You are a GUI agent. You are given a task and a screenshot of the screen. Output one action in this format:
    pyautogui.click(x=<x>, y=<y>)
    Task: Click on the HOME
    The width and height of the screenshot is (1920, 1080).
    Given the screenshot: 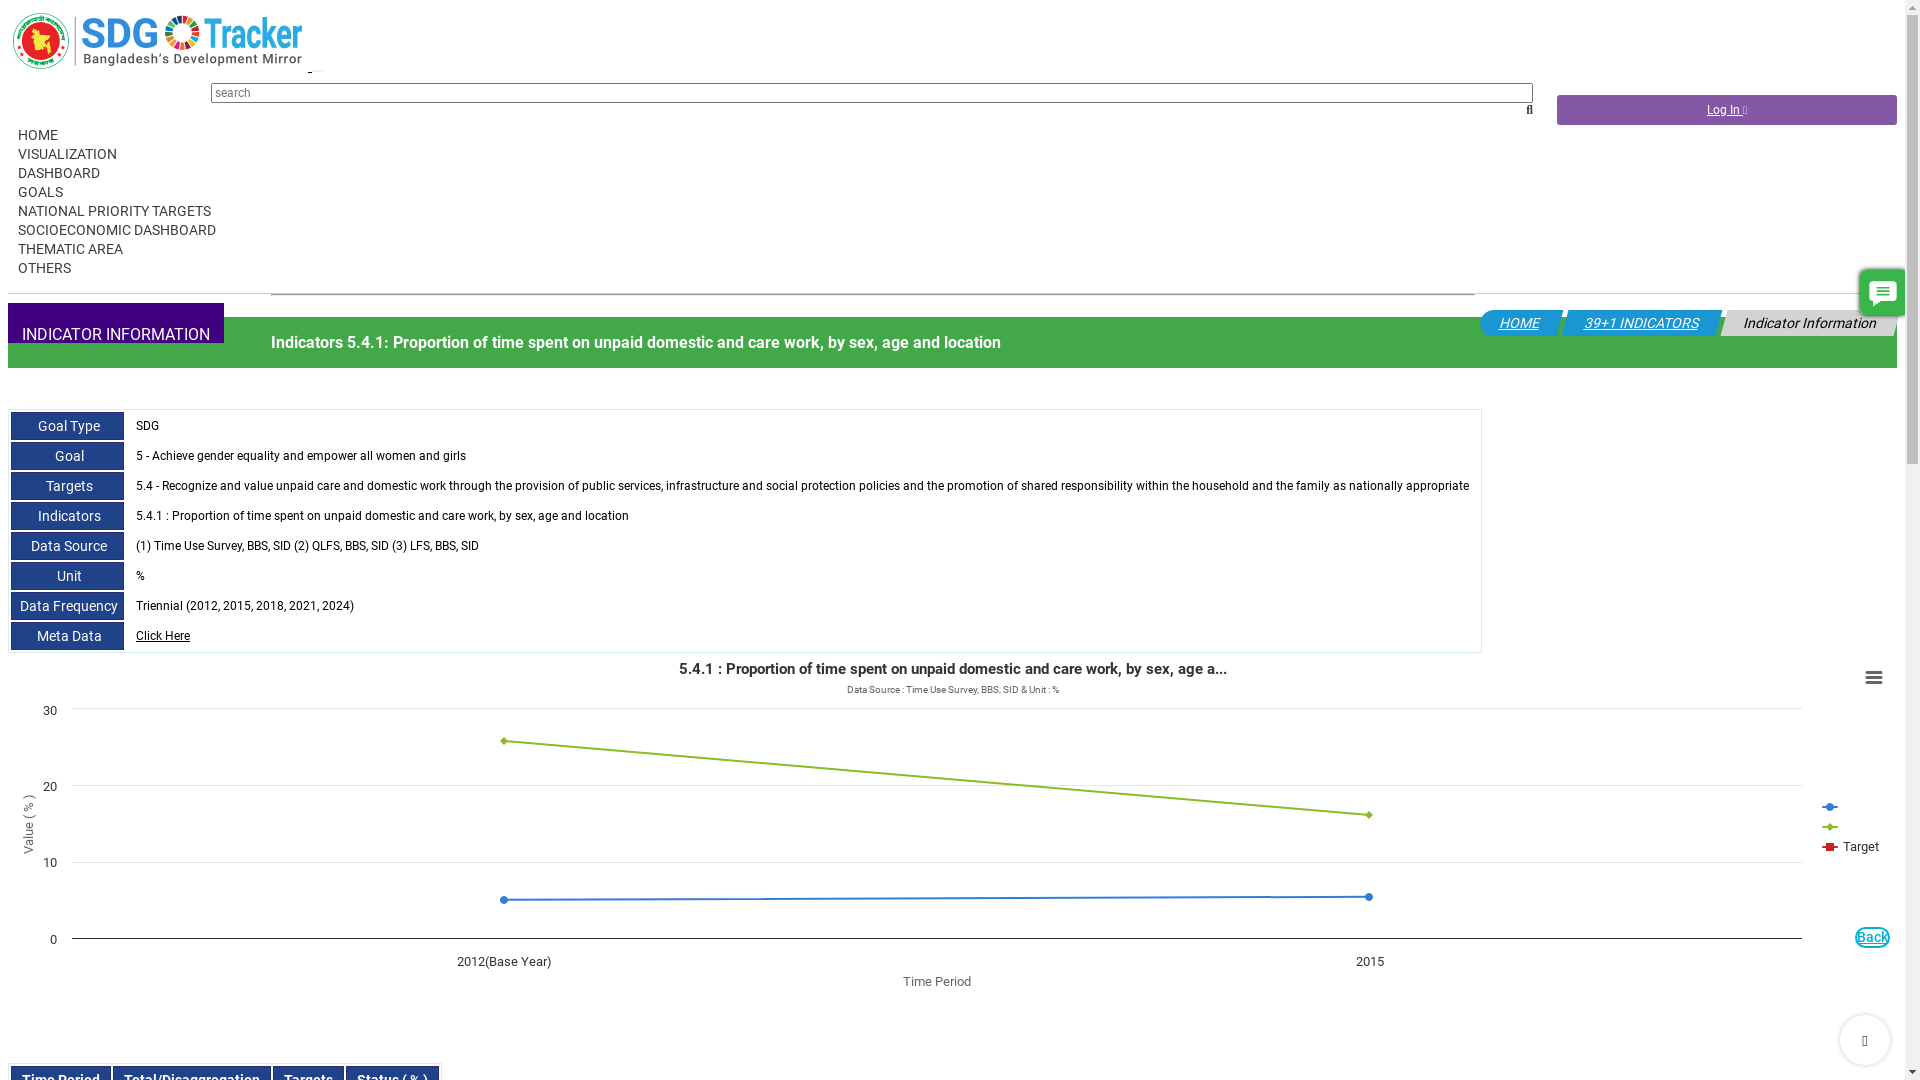 What is the action you would take?
    pyautogui.click(x=1518, y=323)
    